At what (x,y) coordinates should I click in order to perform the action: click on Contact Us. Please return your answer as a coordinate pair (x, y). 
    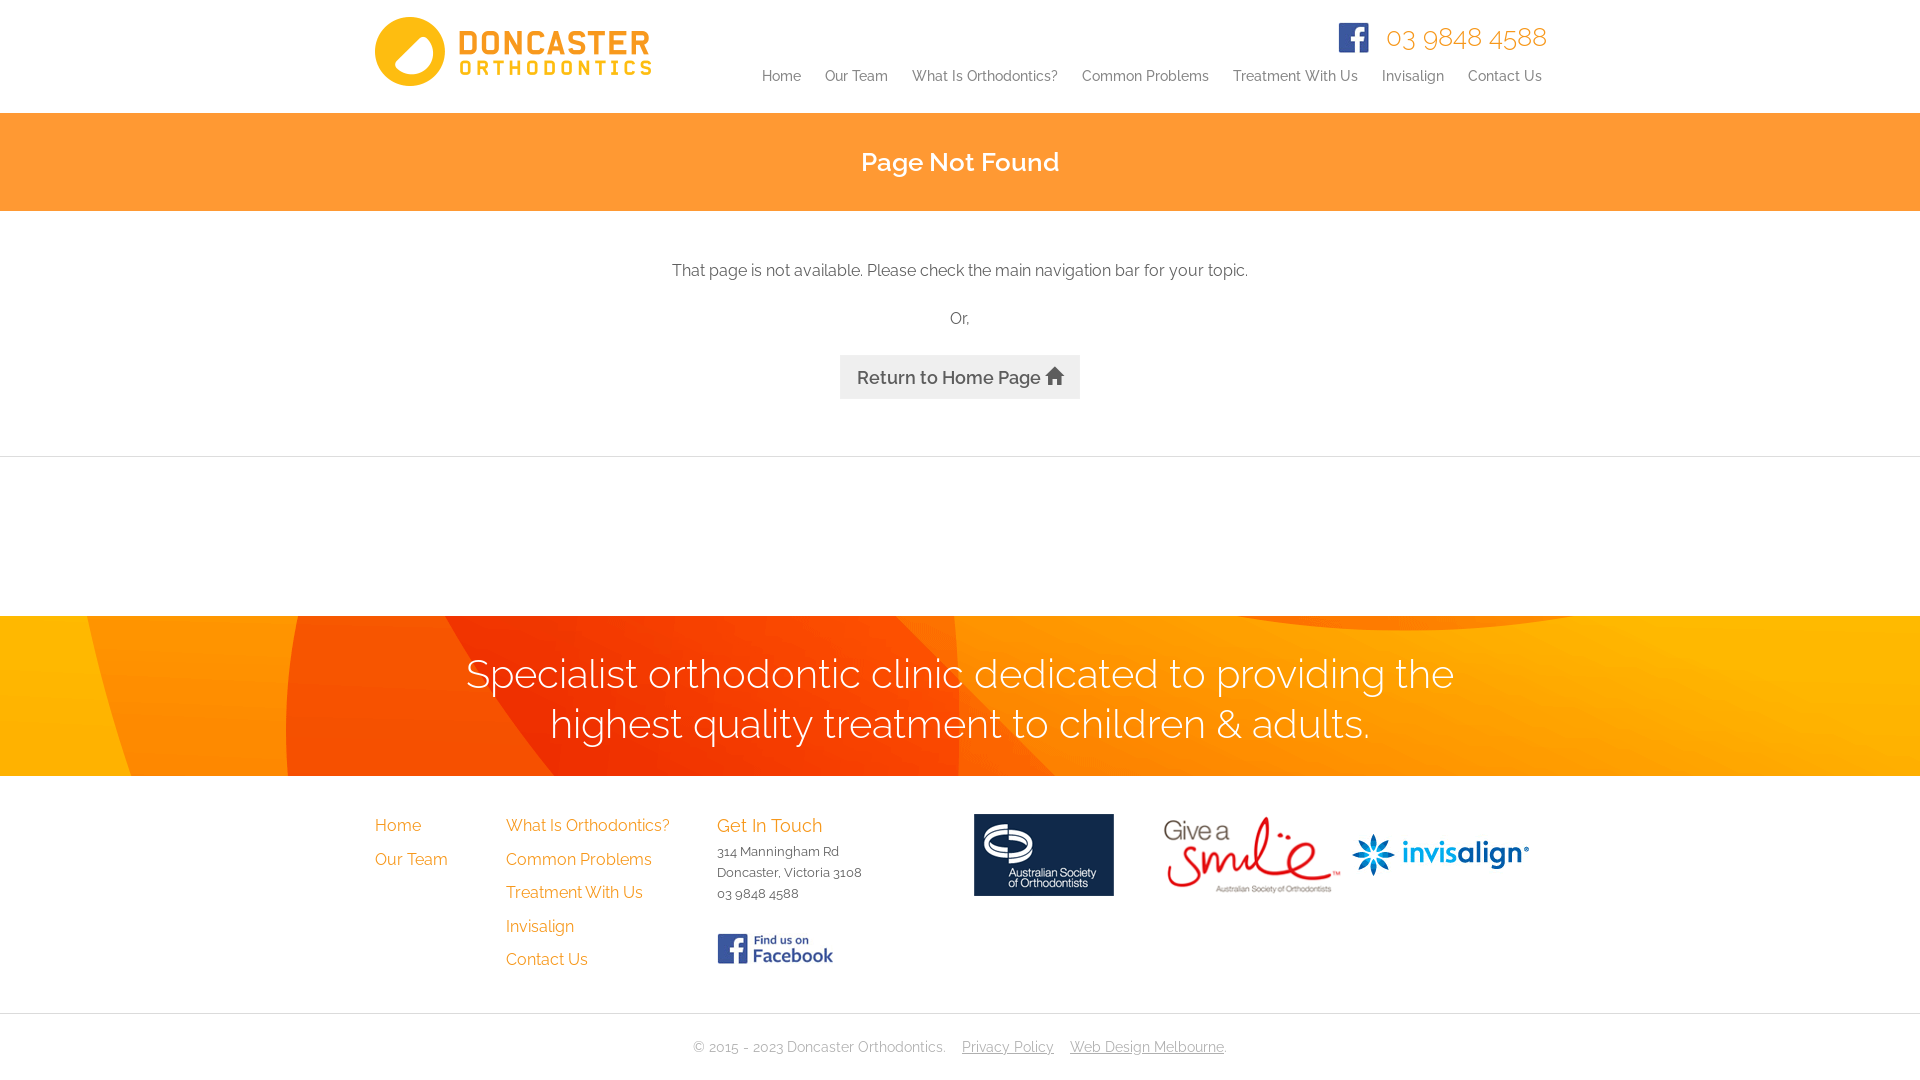
    Looking at the image, I should click on (1505, 90).